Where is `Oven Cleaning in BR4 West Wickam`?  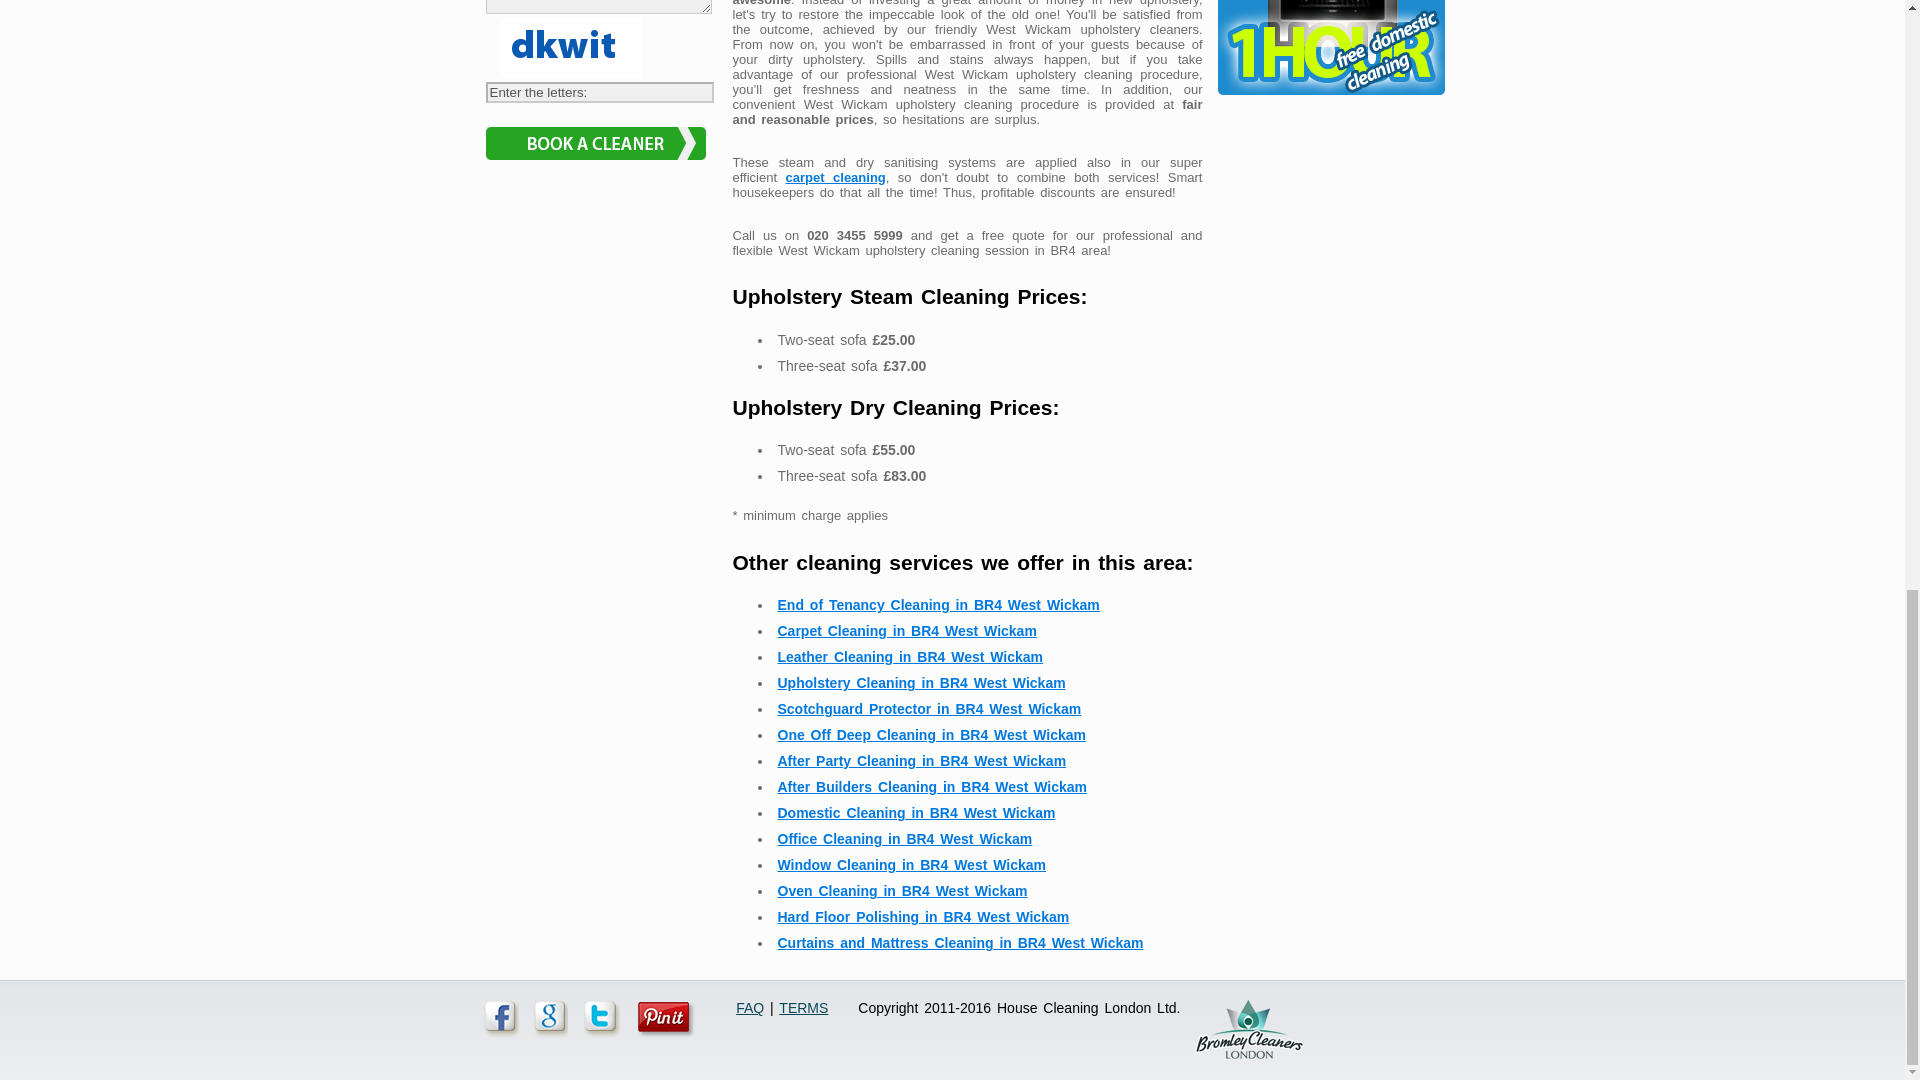
Oven Cleaning in BR4 West Wickam is located at coordinates (902, 890).